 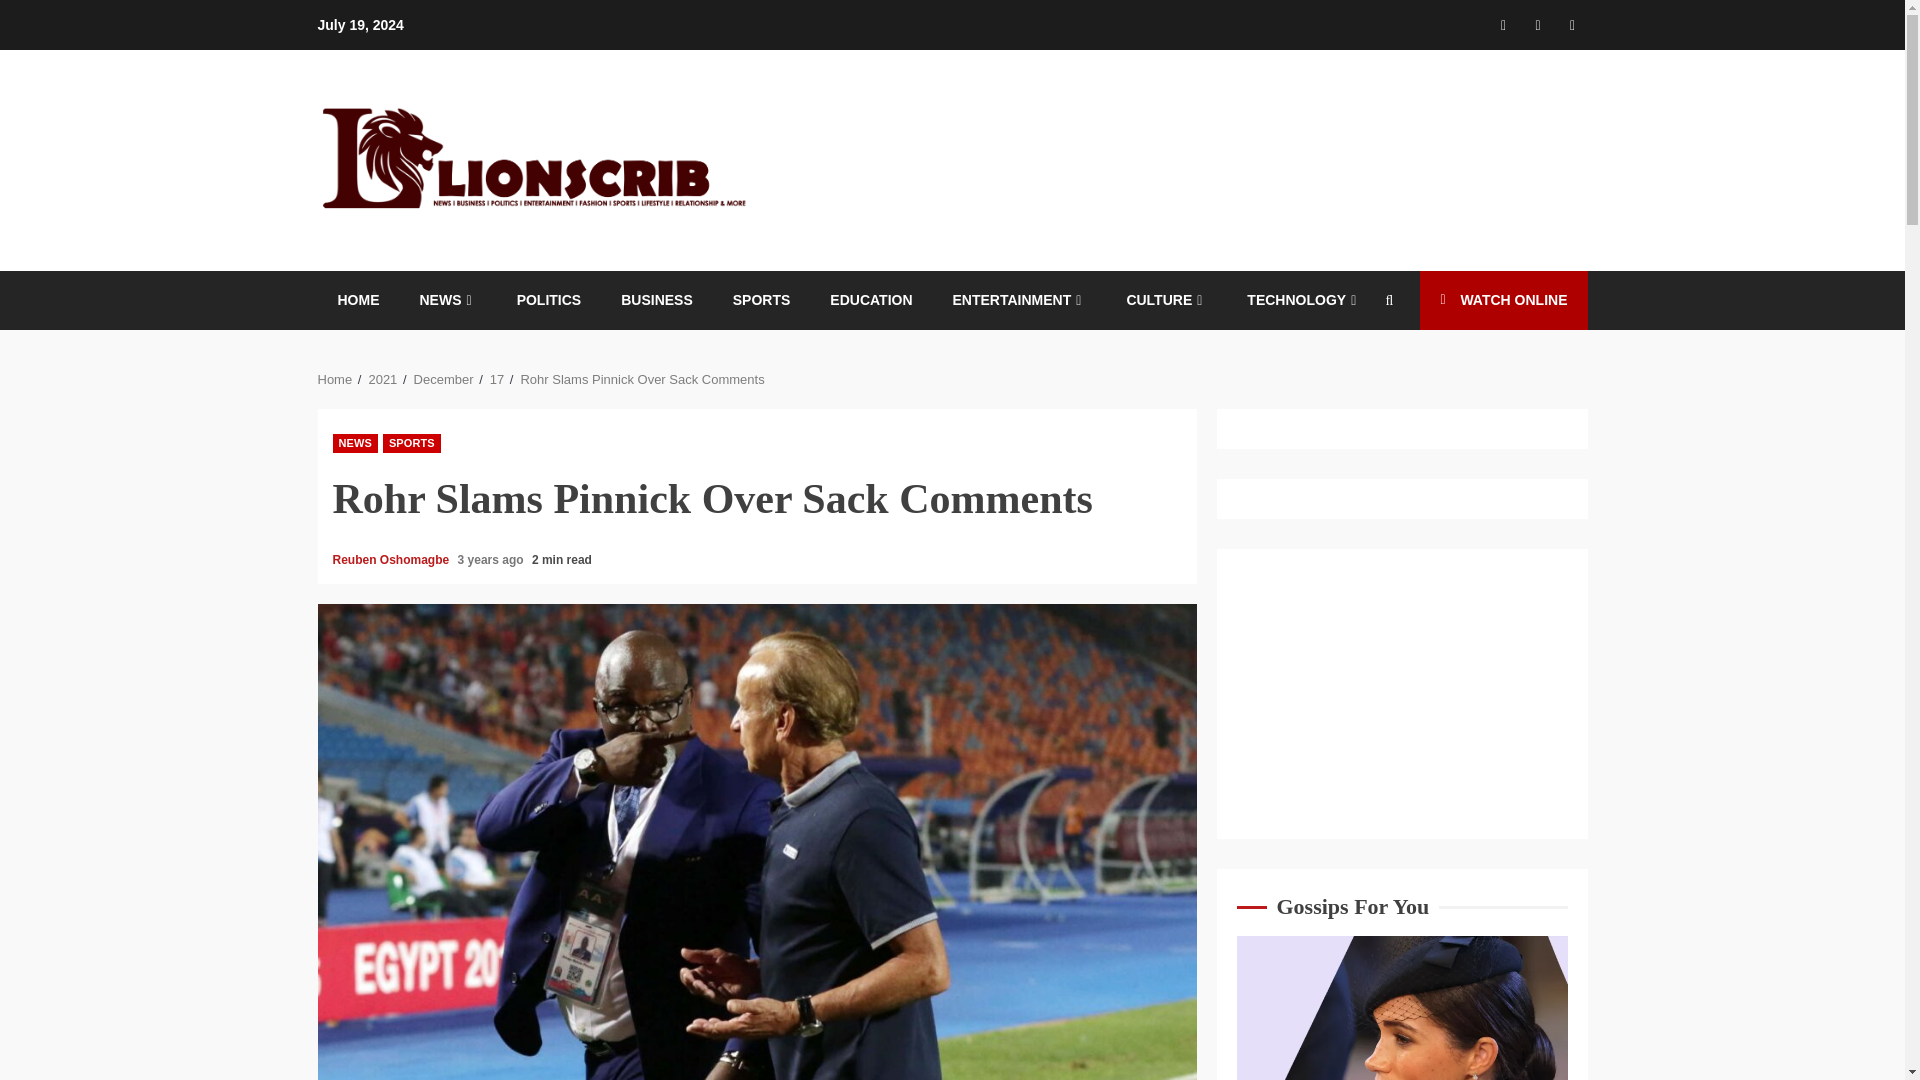 I want to click on SPORTS, so click(x=762, y=300).